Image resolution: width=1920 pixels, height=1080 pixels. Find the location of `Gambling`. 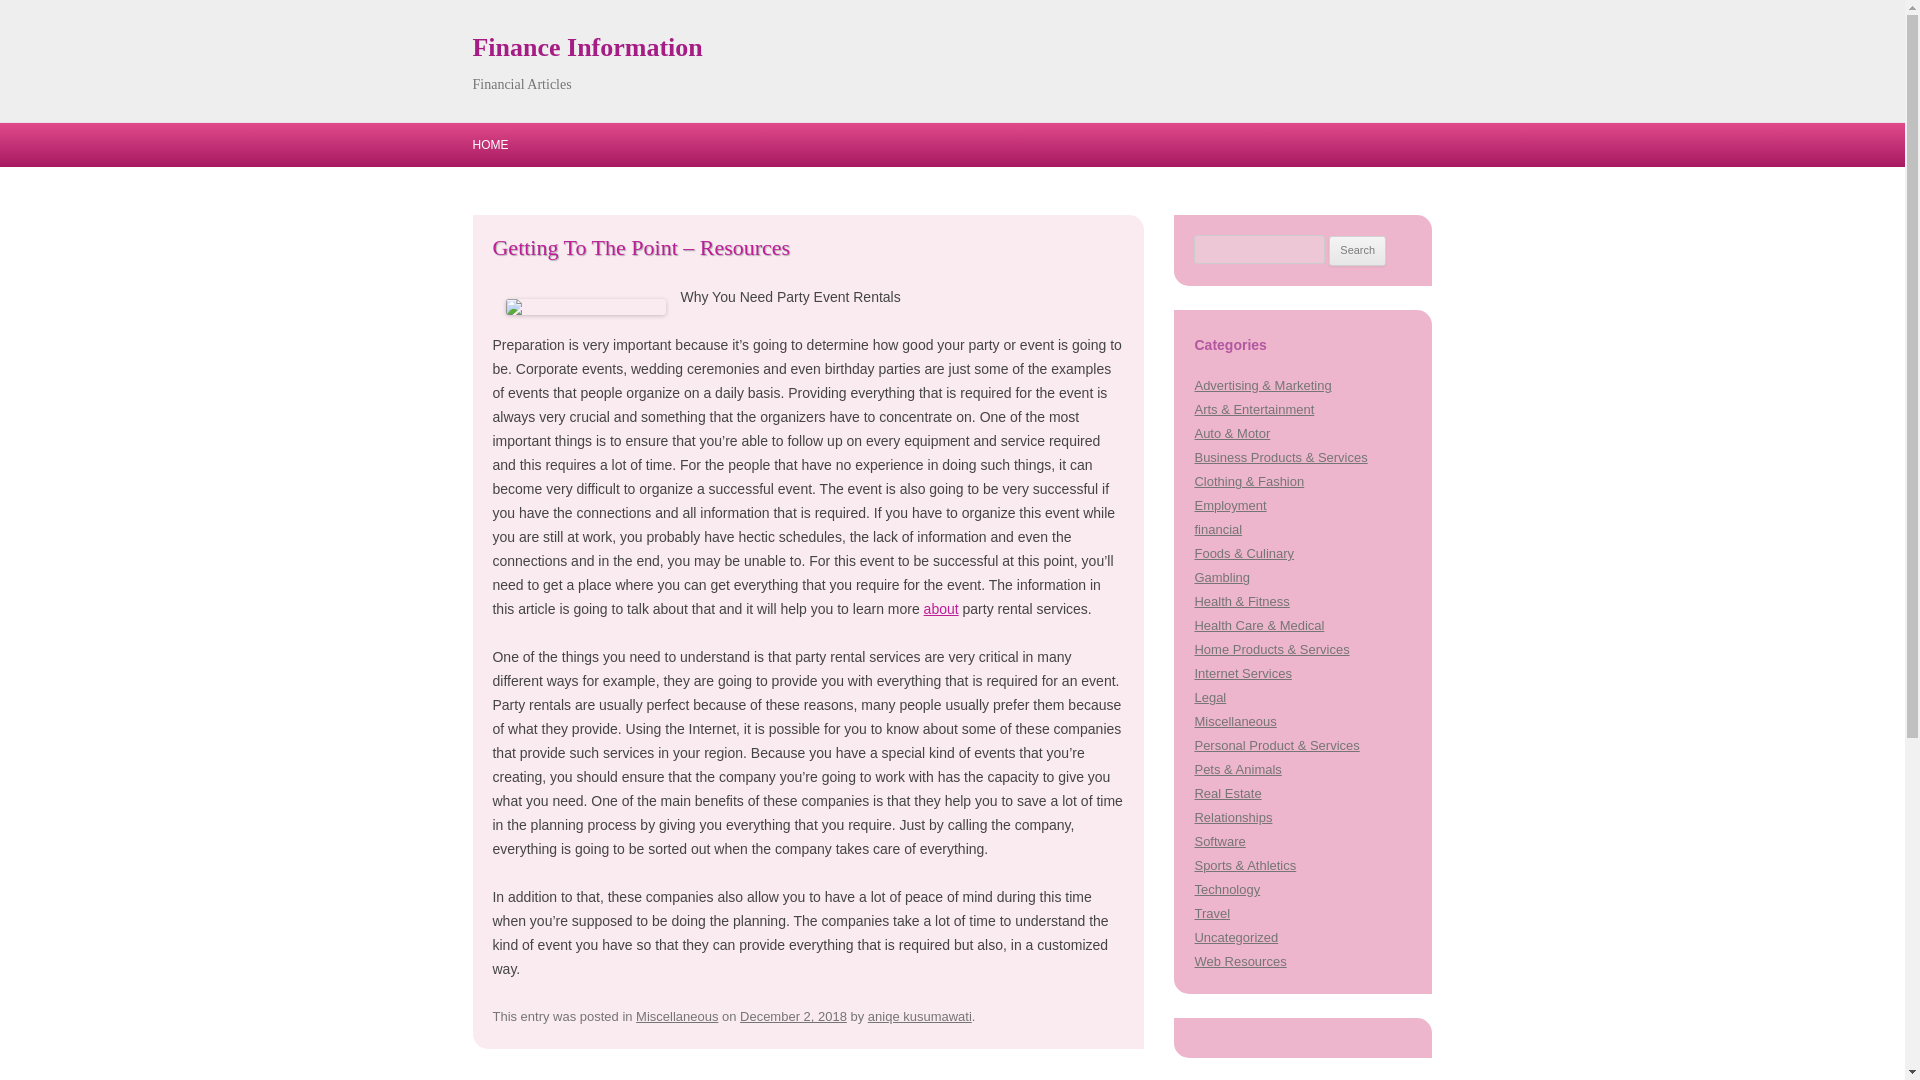

Gambling is located at coordinates (1222, 578).